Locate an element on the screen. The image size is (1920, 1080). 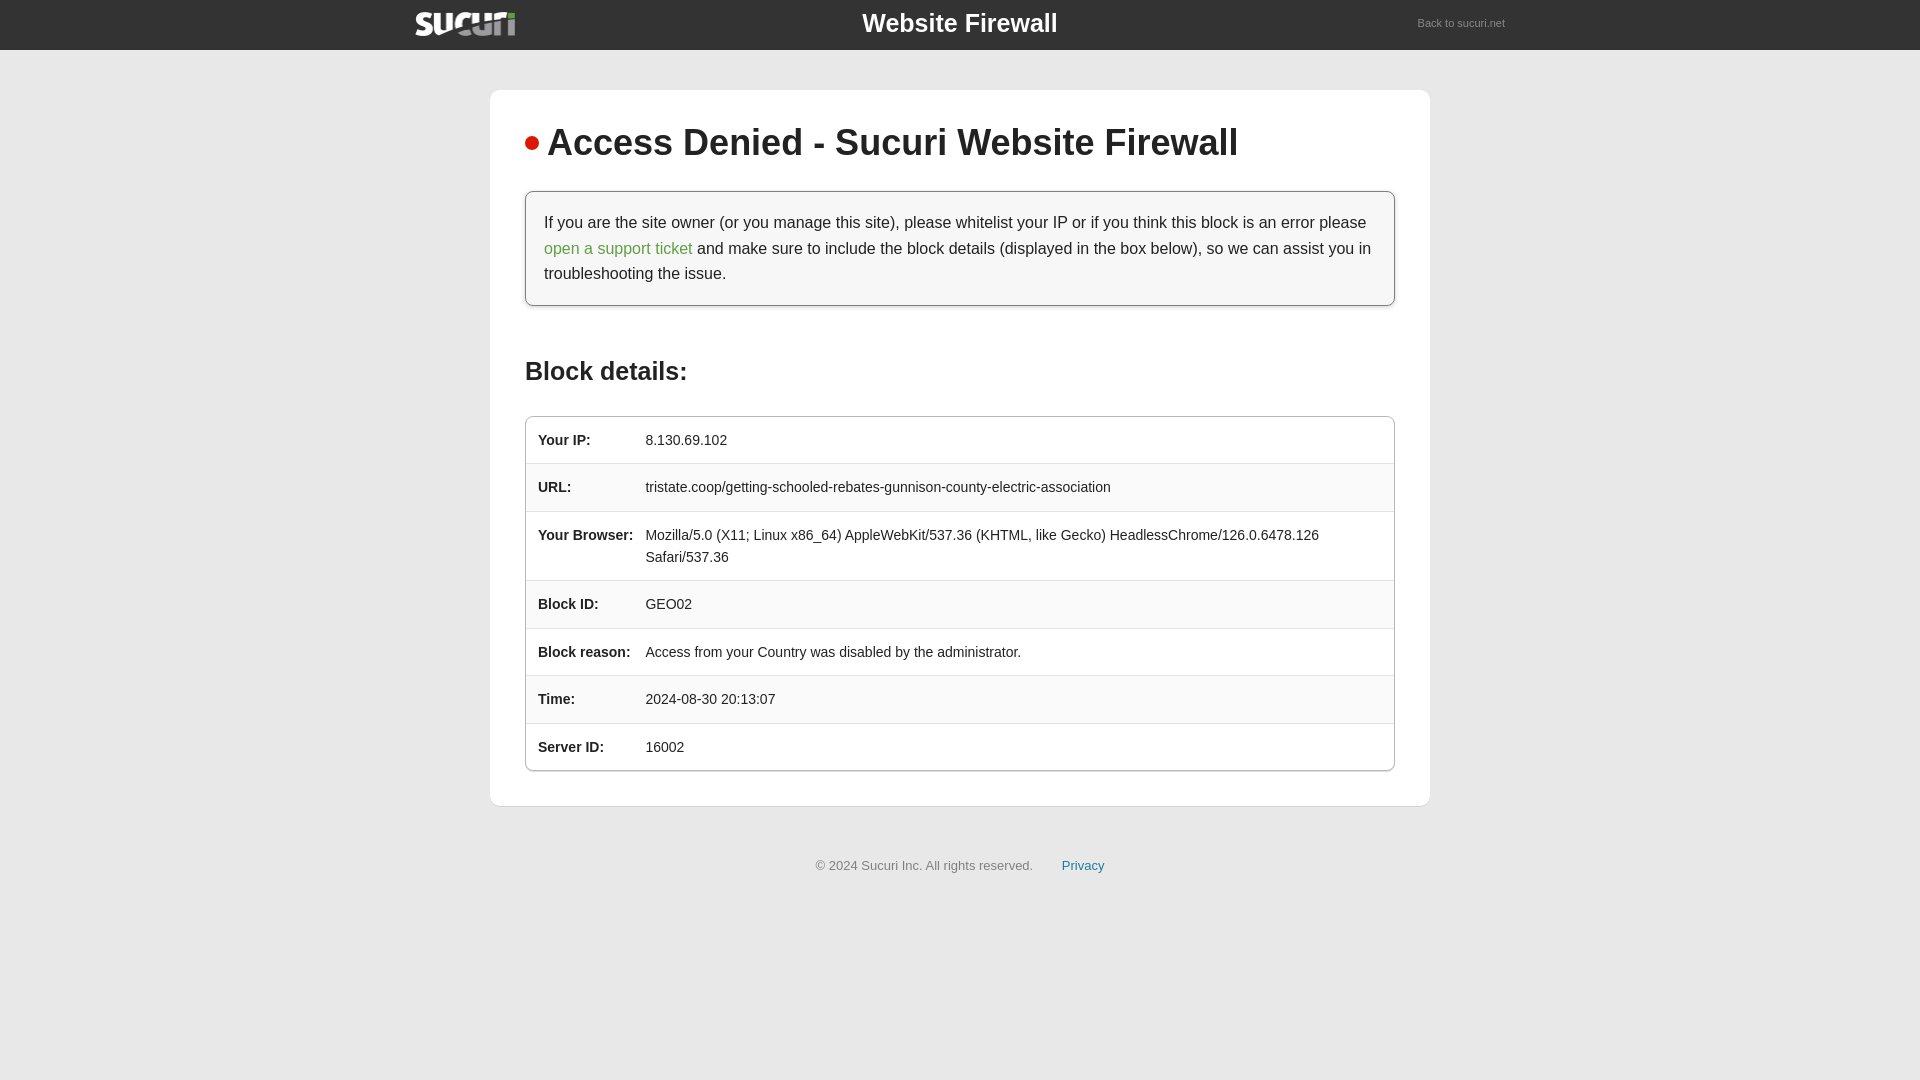
Privacy is located at coordinates (1083, 864).